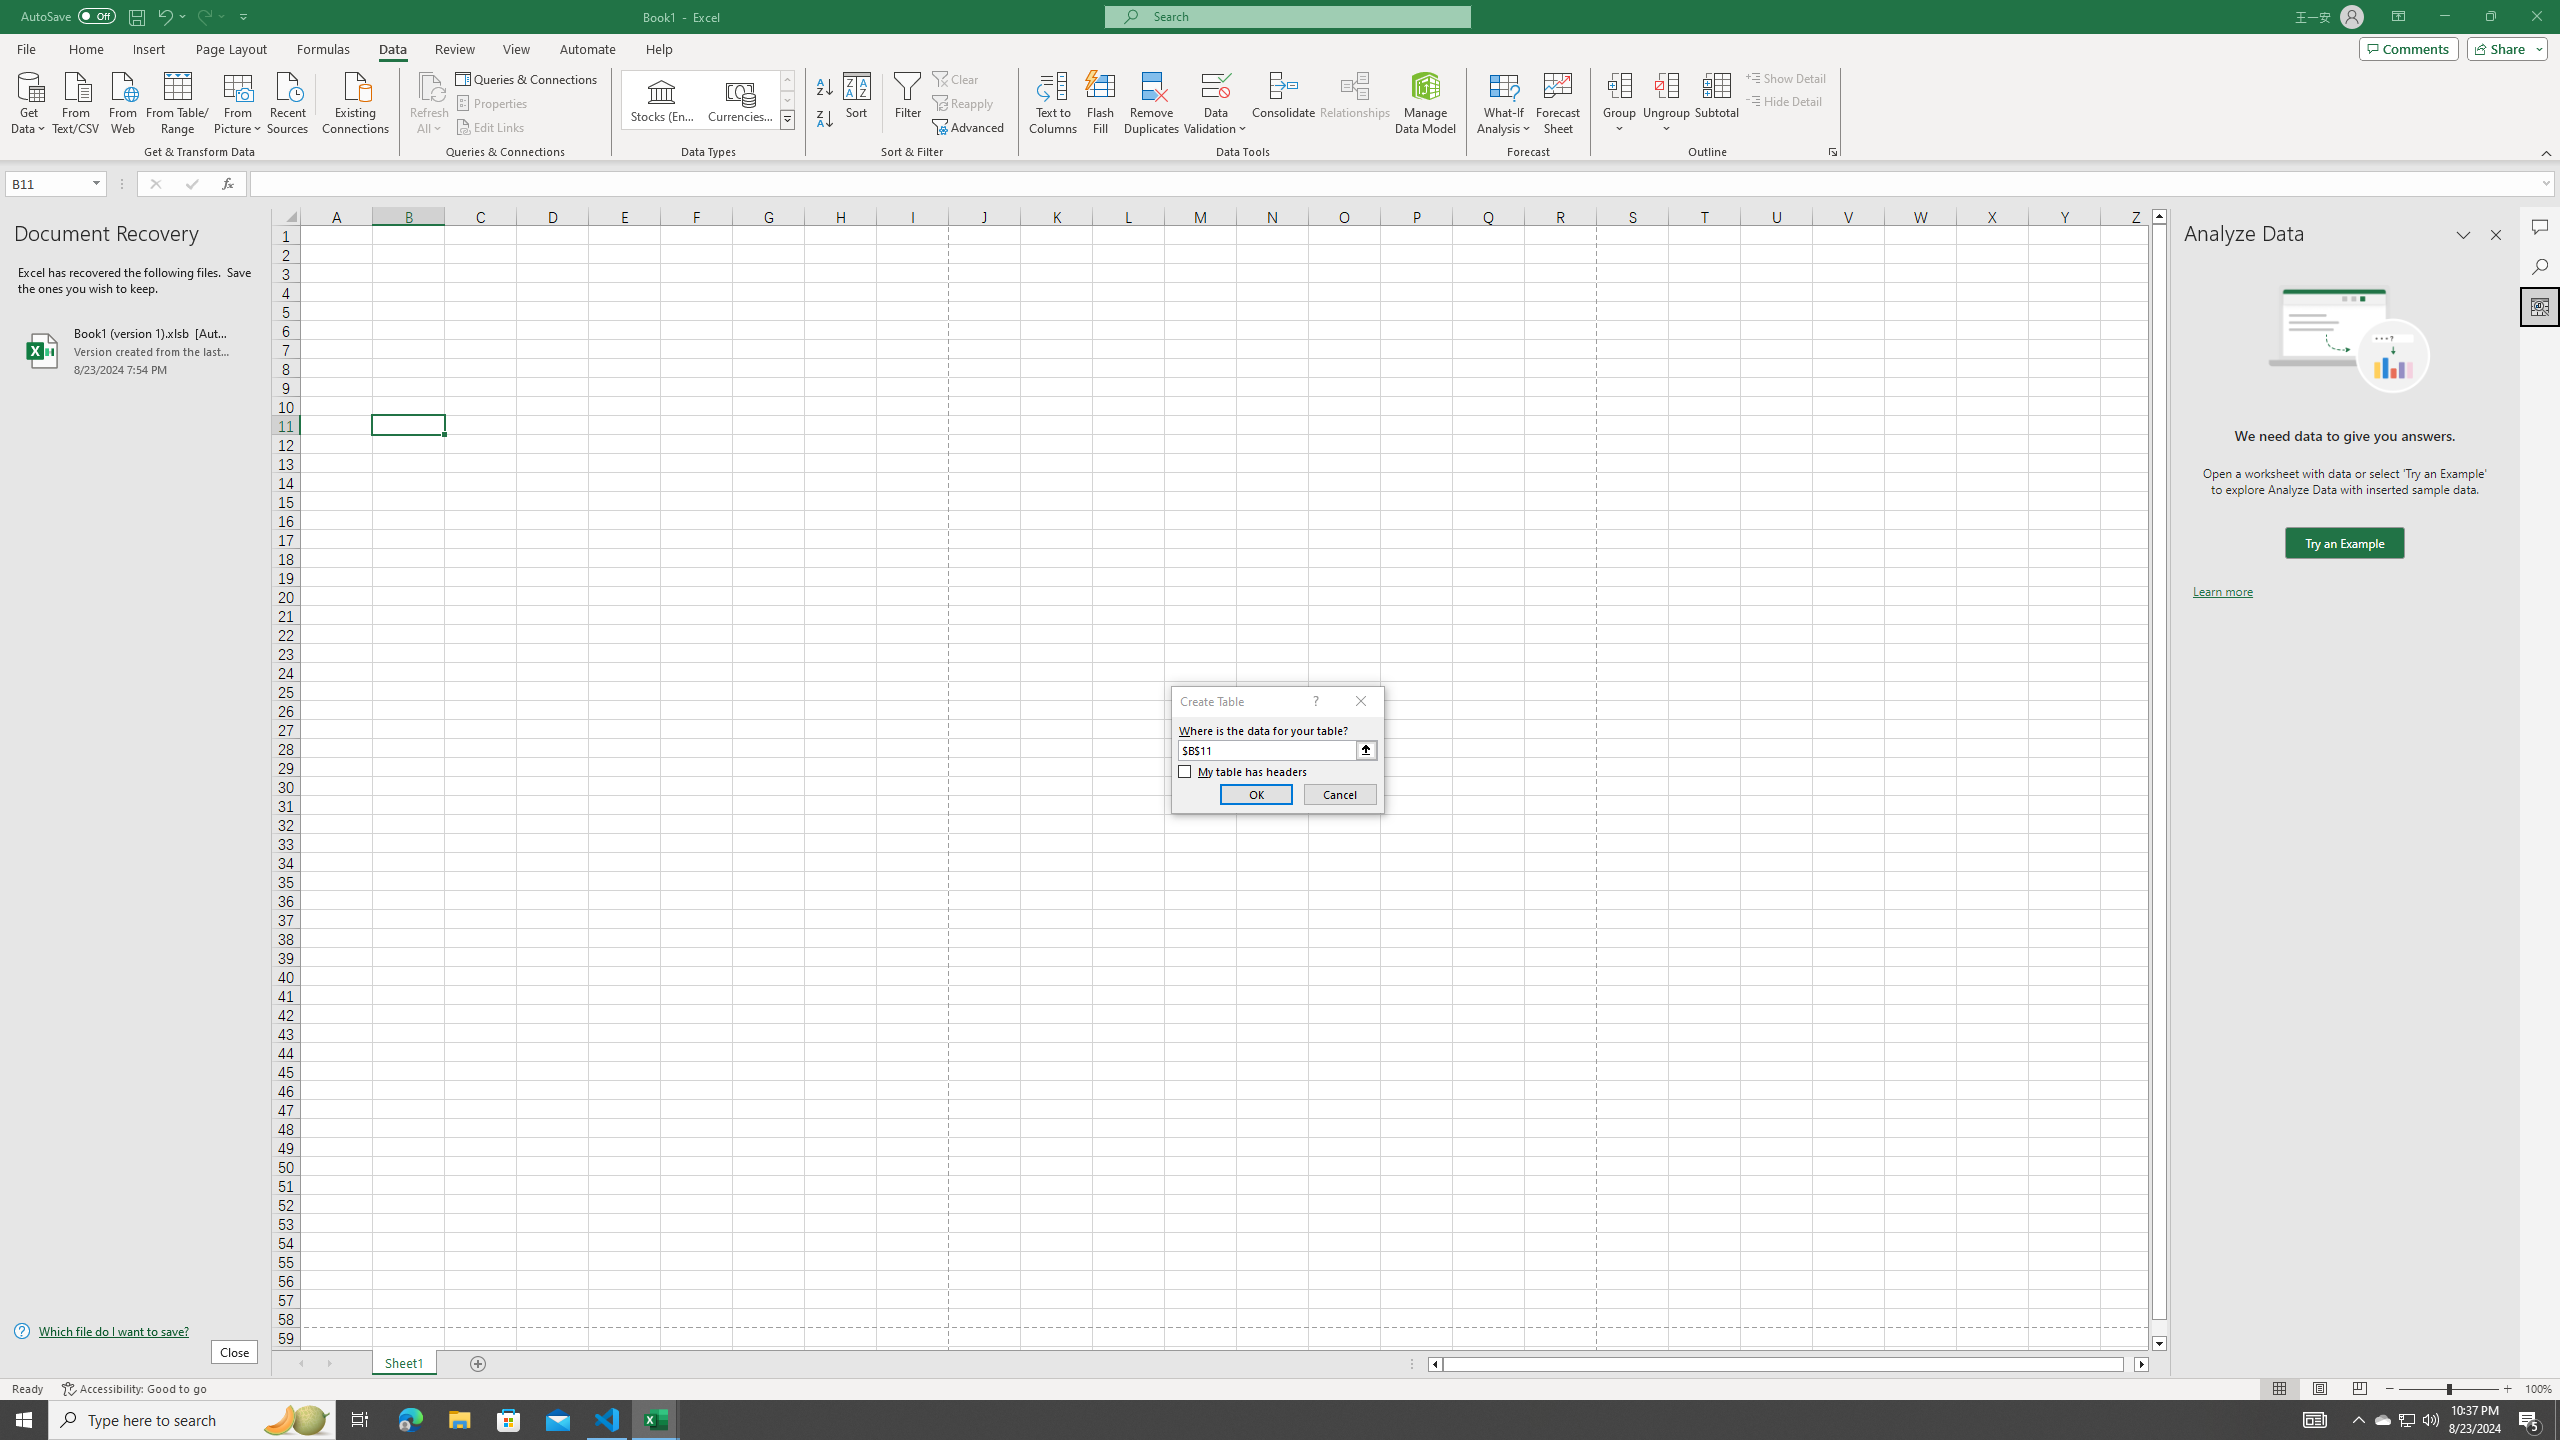 Image resolution: width=2560 pixels, height=1440 pixels. Describe the element at coordinates (2540, 306) in the screenshot. I see `Analyze Data` at that location.